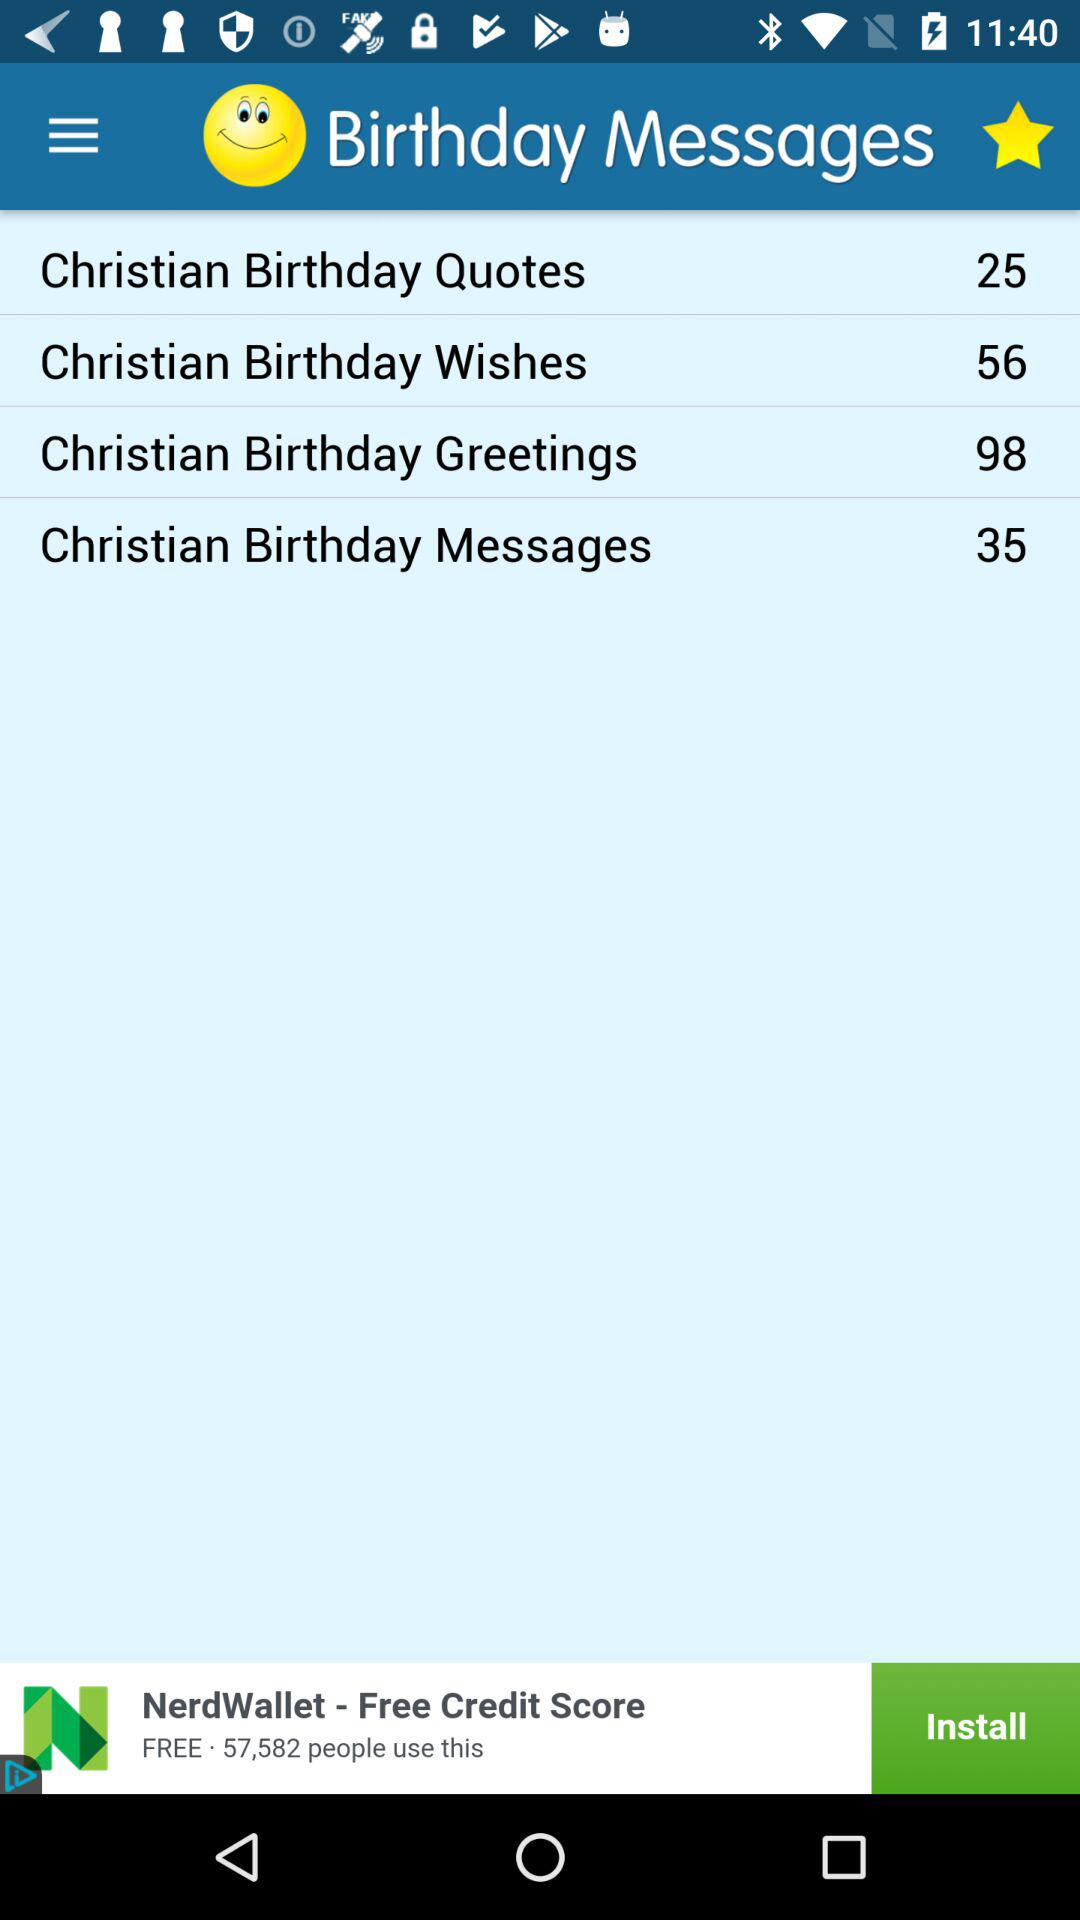  I want to click on turn off the item below the 98 icon, so click(1028, 543).